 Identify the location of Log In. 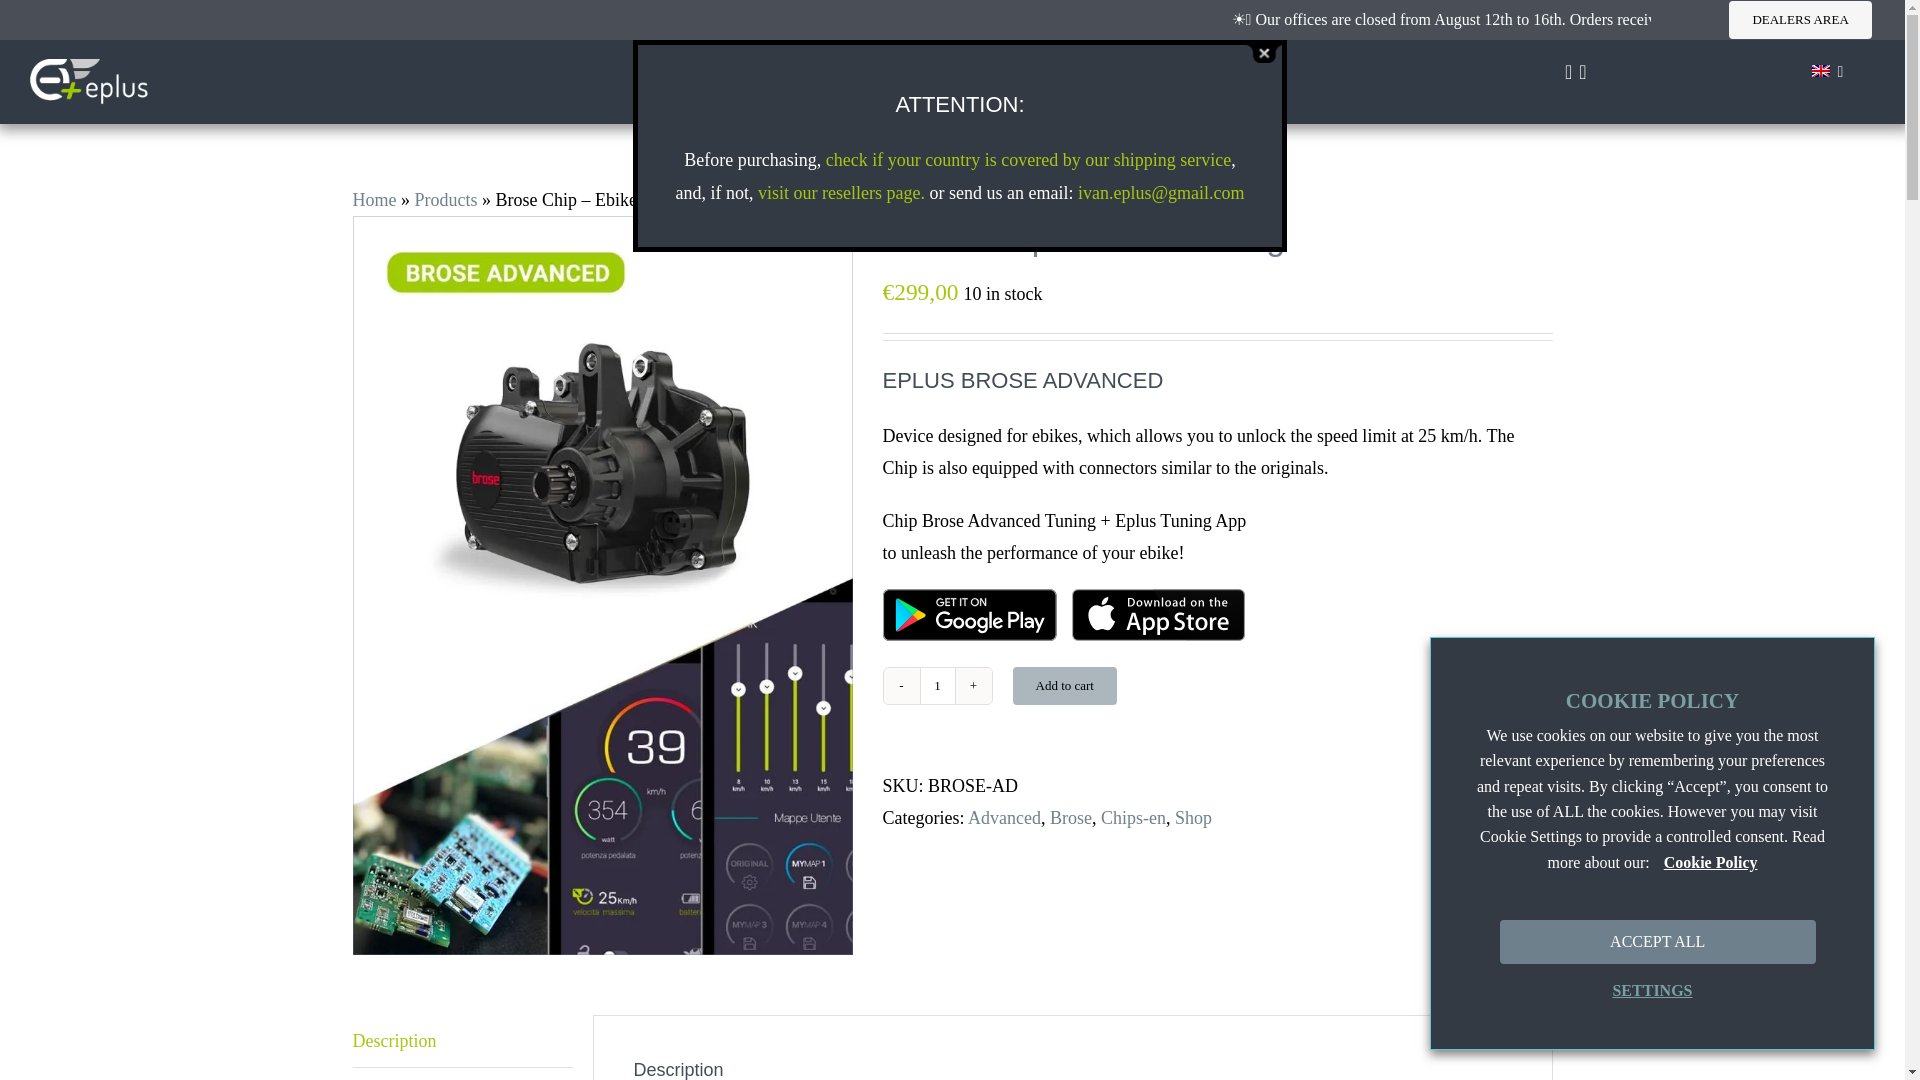
(1786, 301).